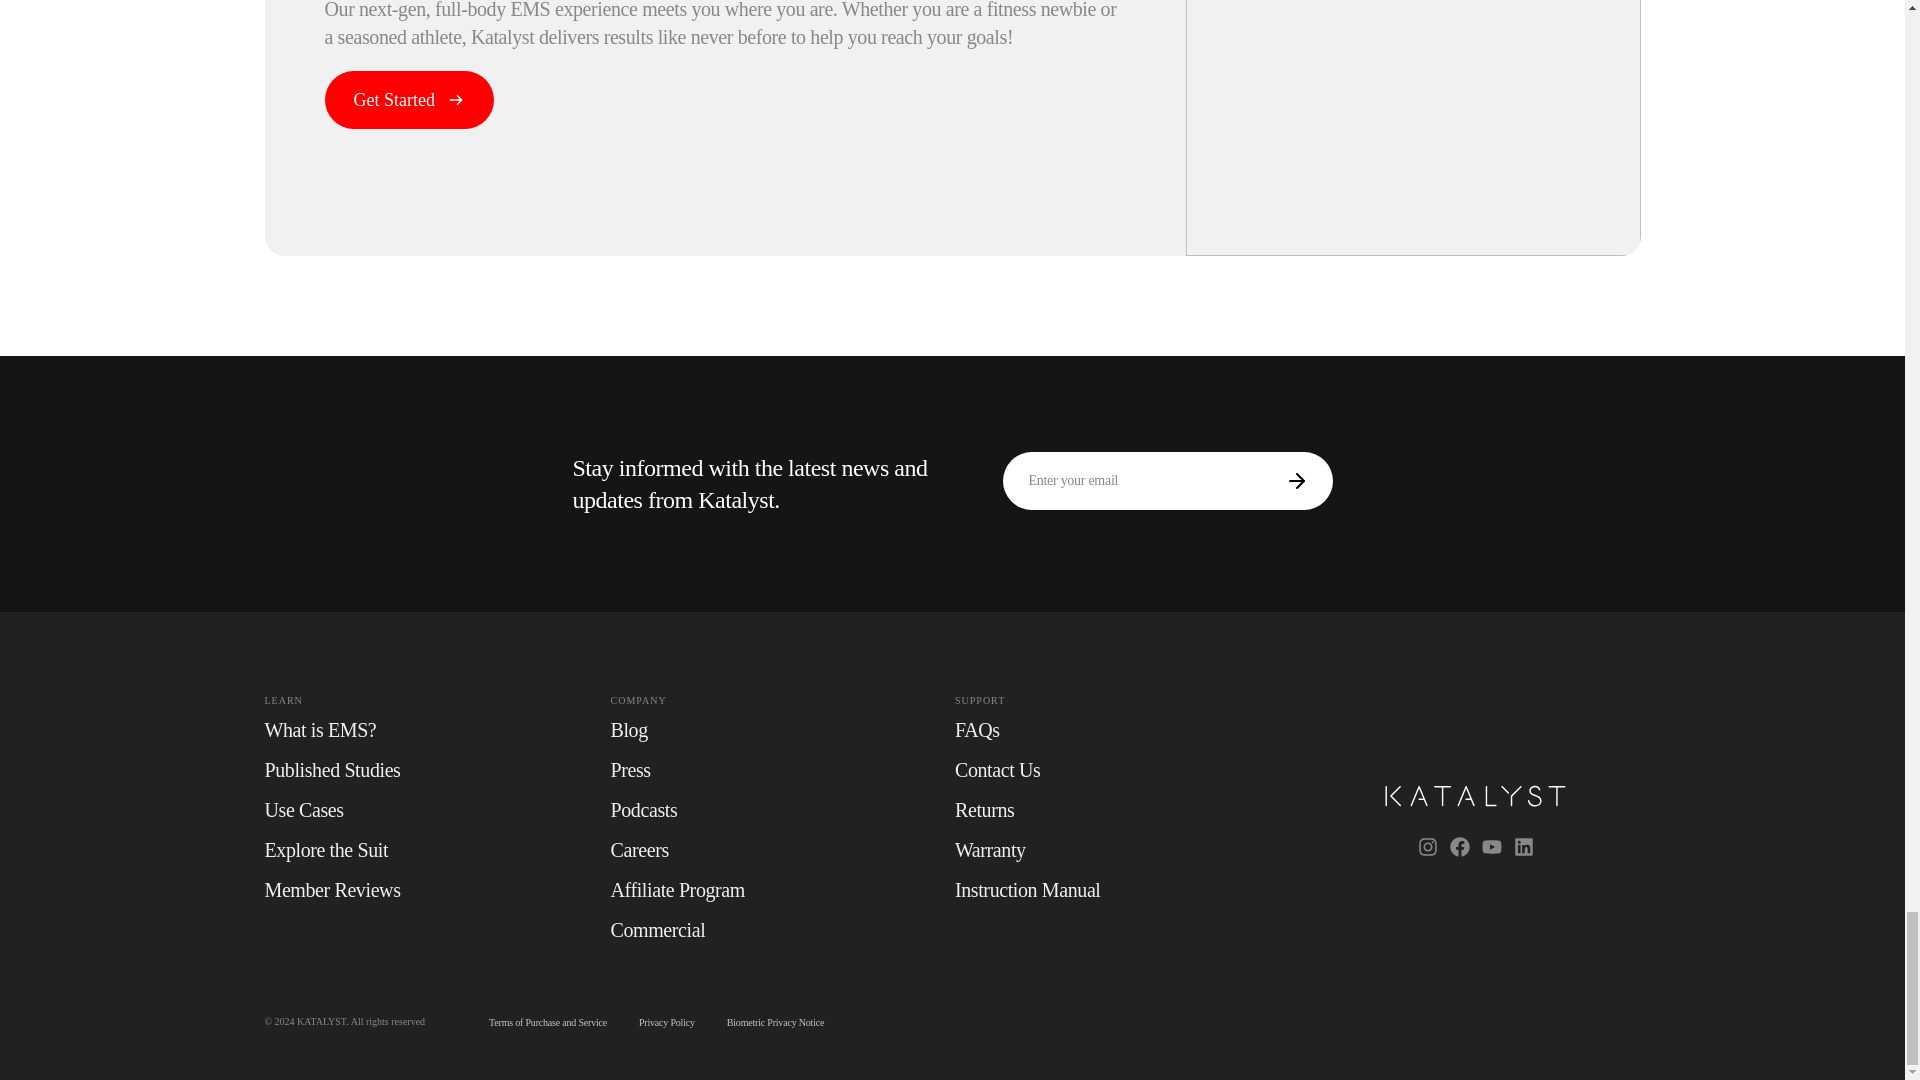 Image resolution: width=1920 pixels, height=1080 pixels. I want to click on Explore the Suit, so click(326, 850).